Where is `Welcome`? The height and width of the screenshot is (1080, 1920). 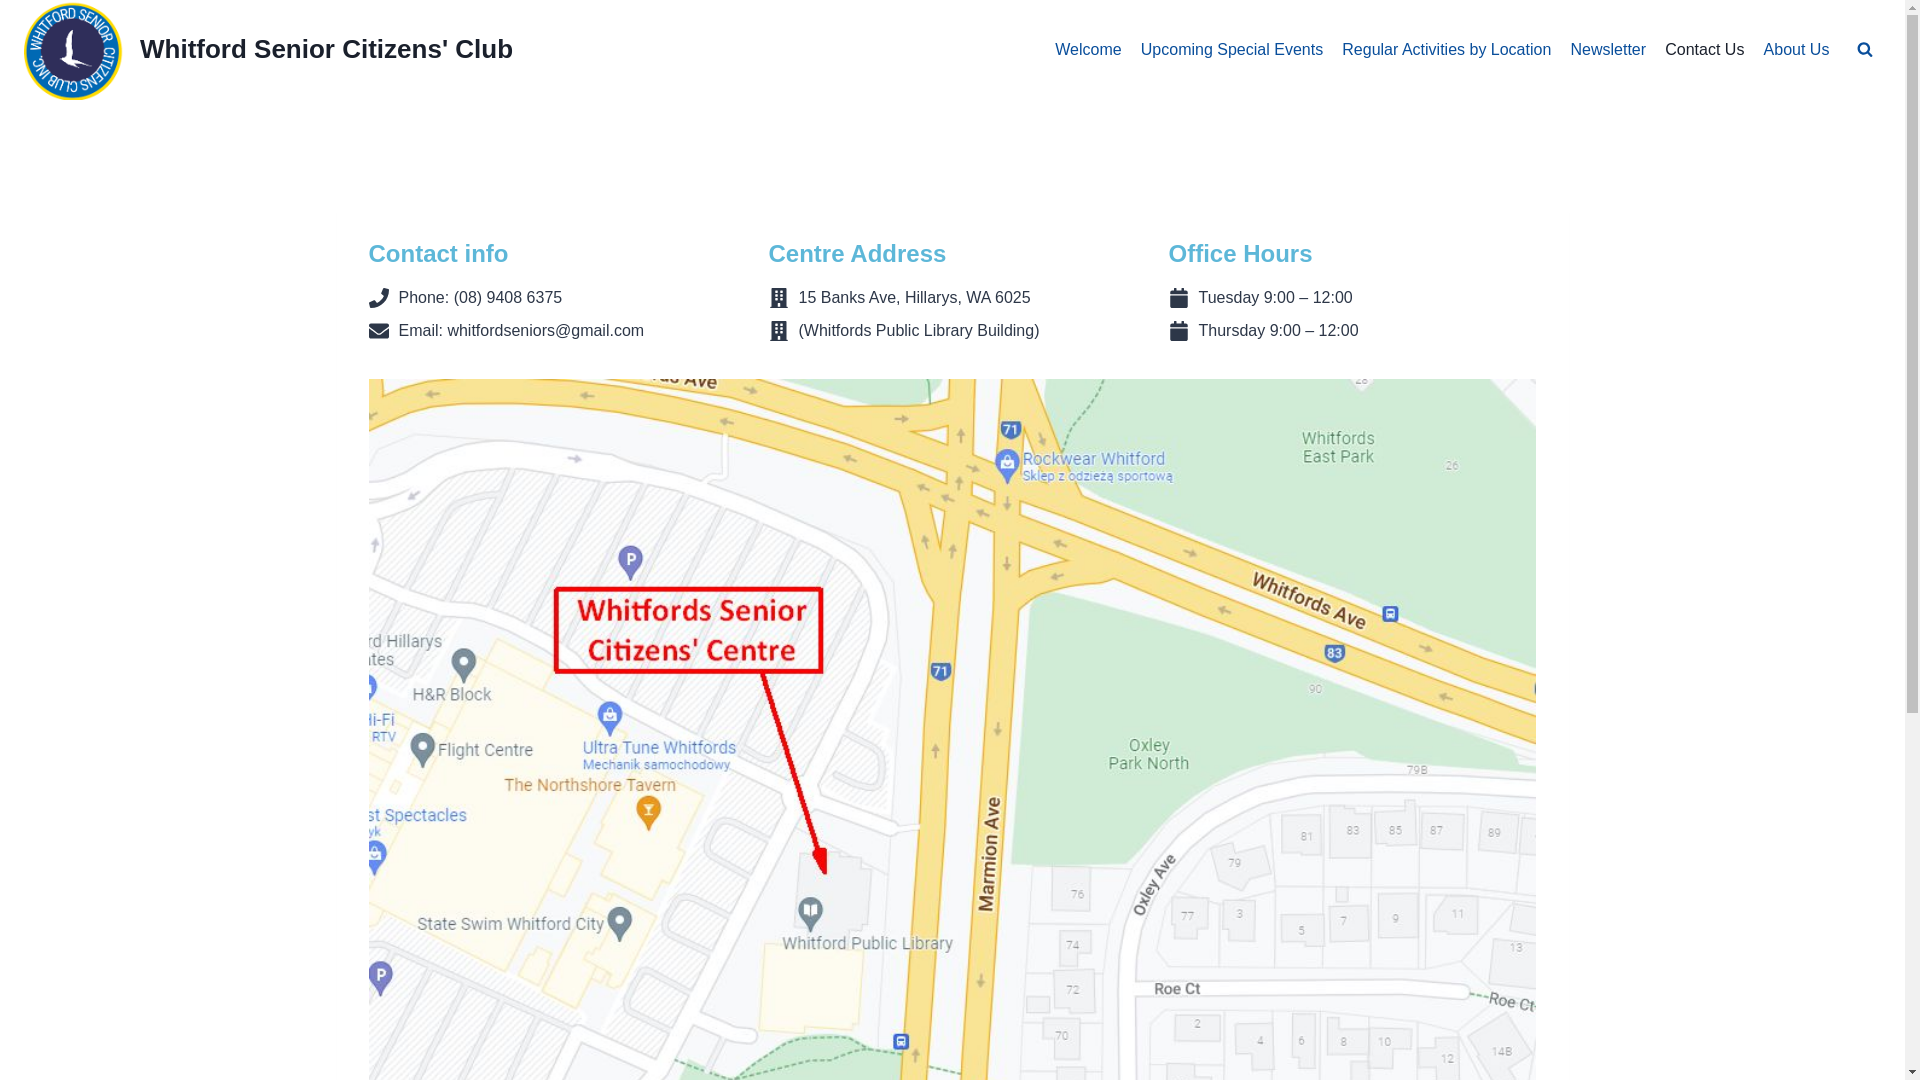 Welcome is located at coordinates (1089, 50).